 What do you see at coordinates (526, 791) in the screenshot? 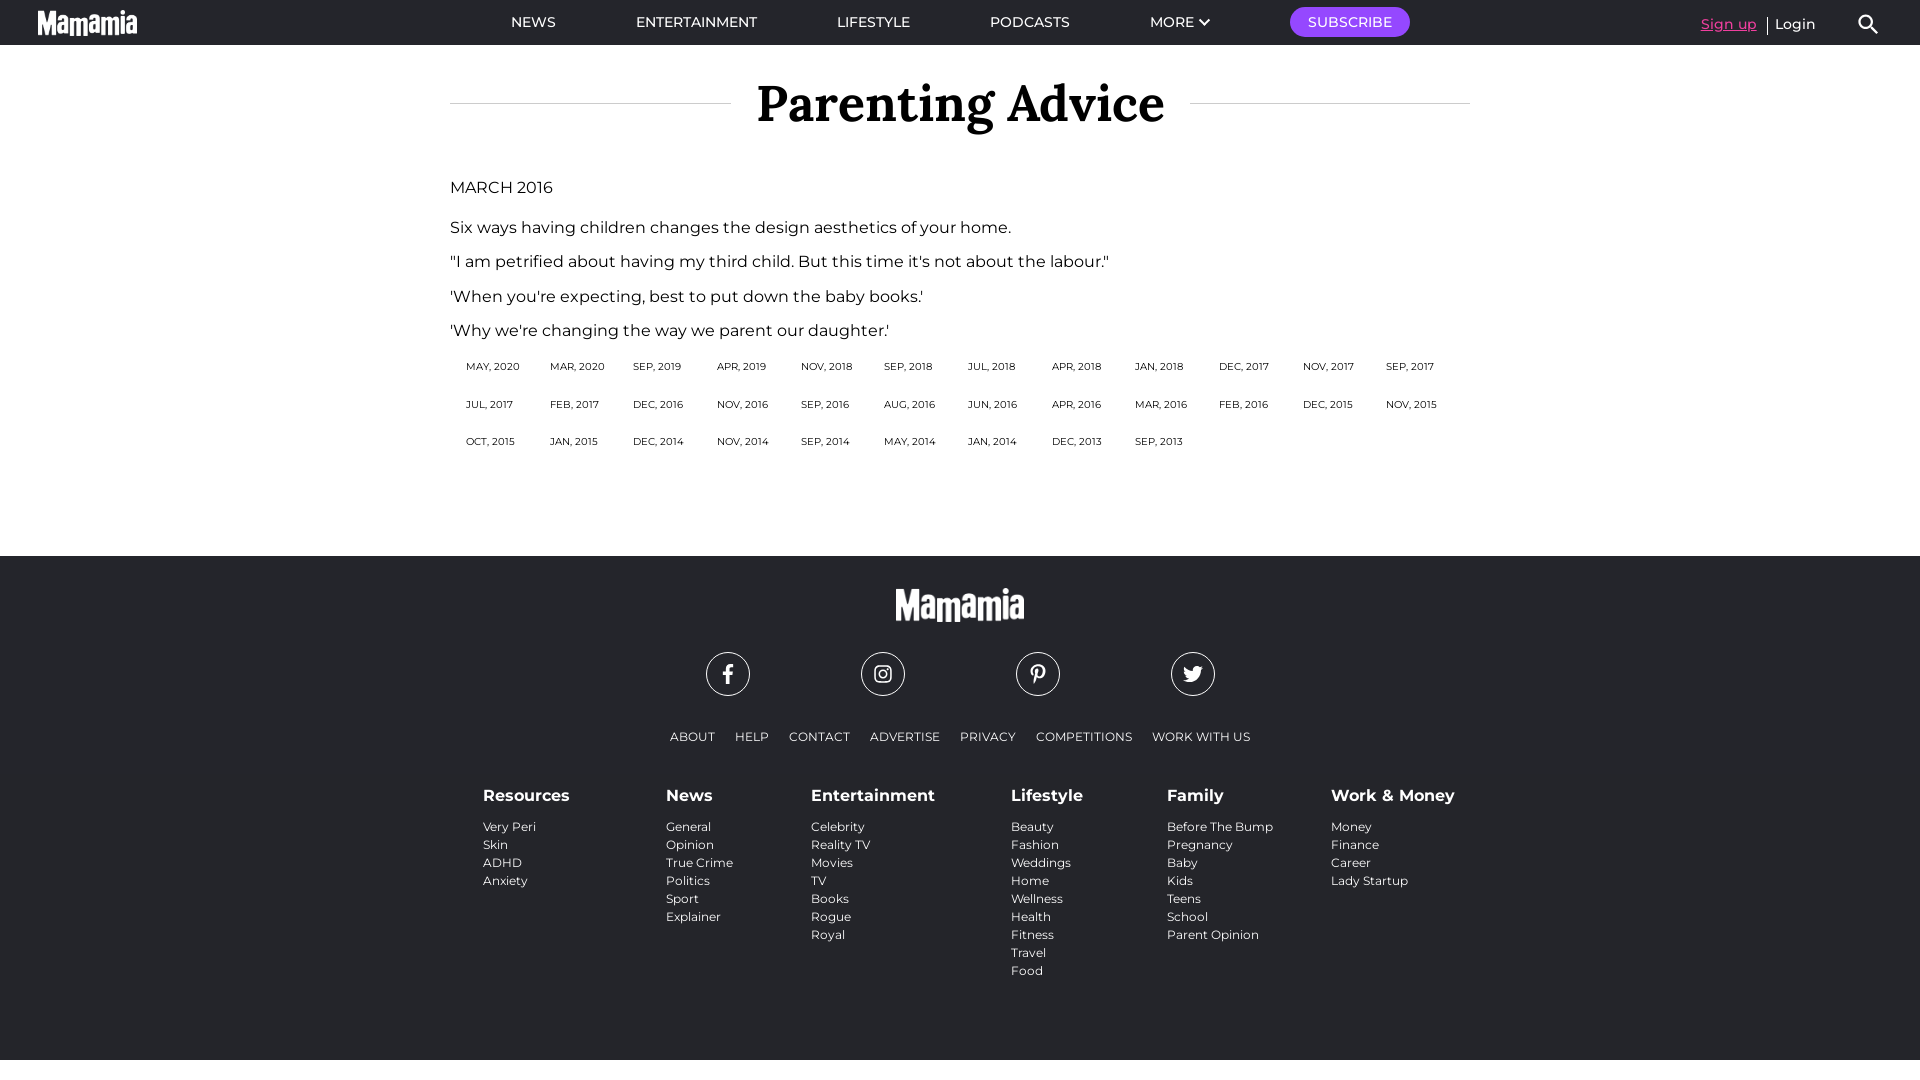
I see `Resources` at bounding box center [526, 791].